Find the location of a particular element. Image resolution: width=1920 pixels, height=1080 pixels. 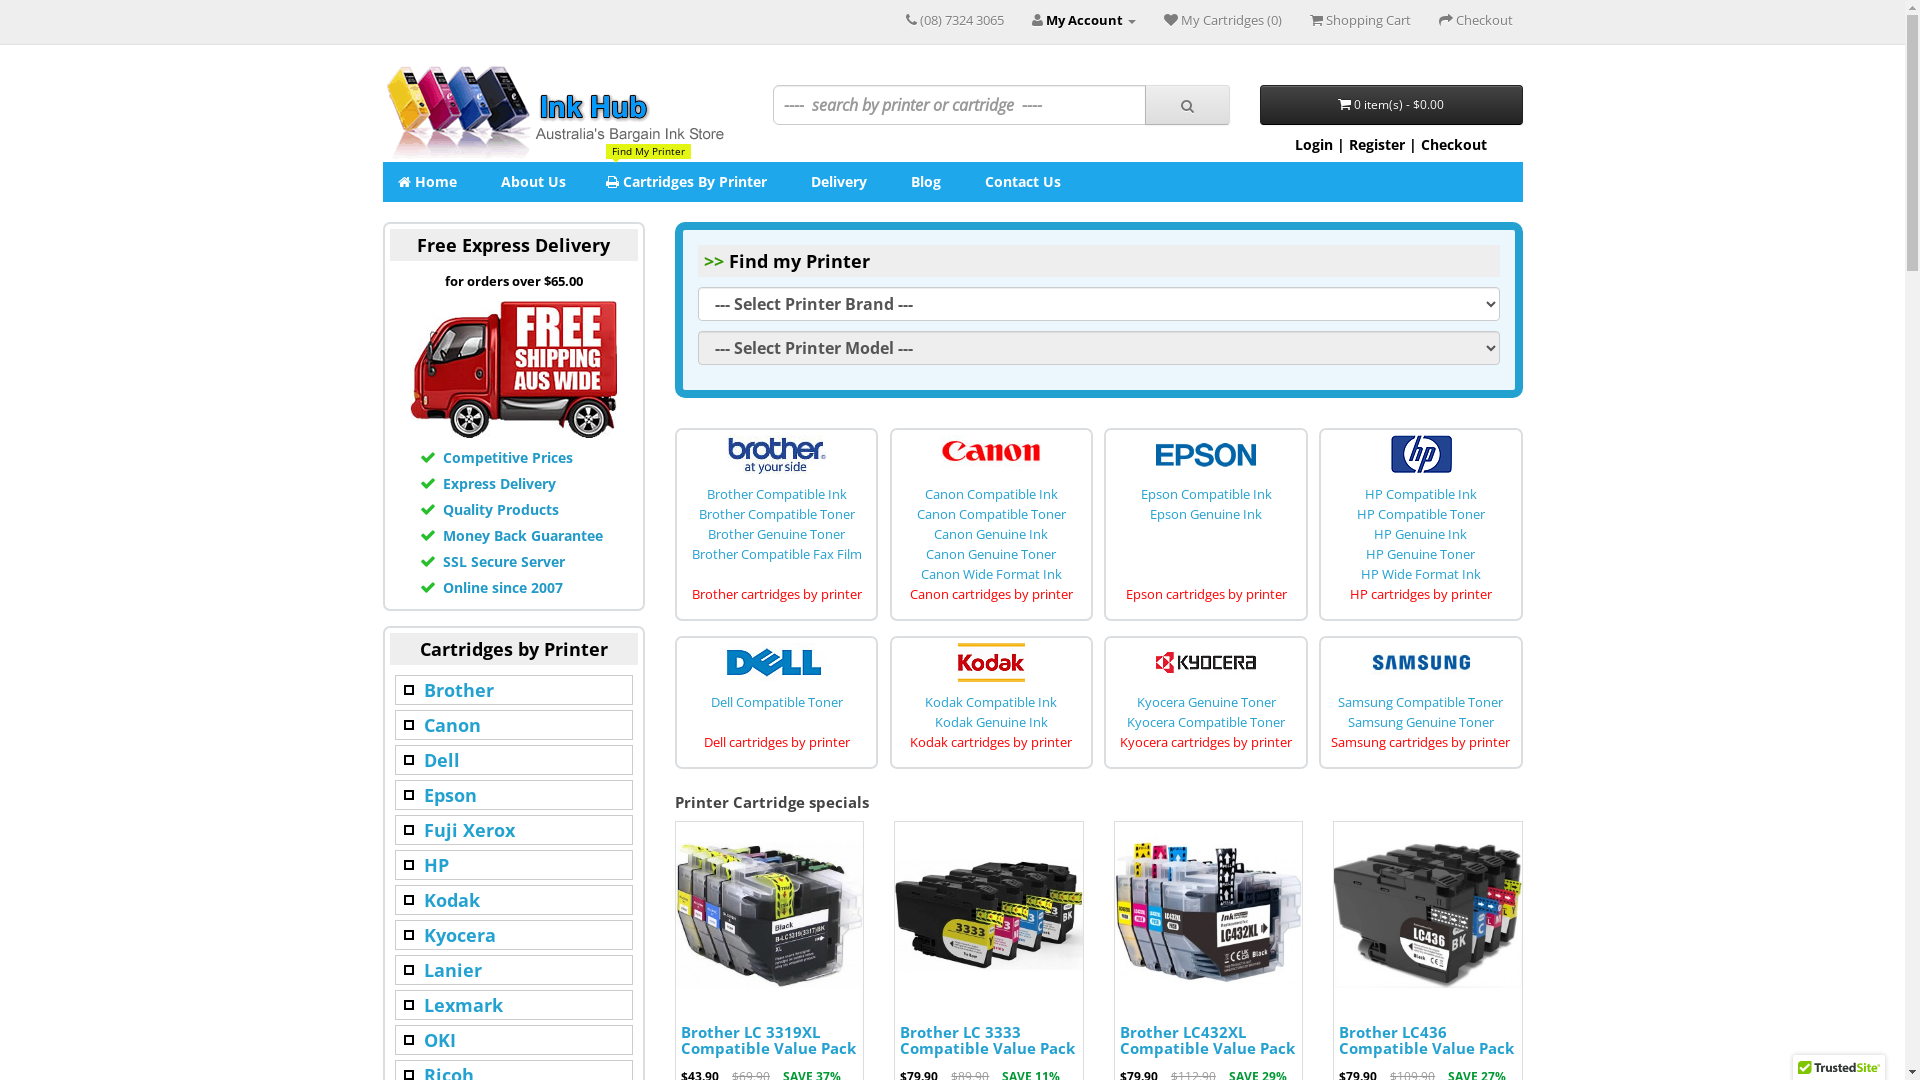

Dell Compatible Toner is located at coordinates (777, 702).